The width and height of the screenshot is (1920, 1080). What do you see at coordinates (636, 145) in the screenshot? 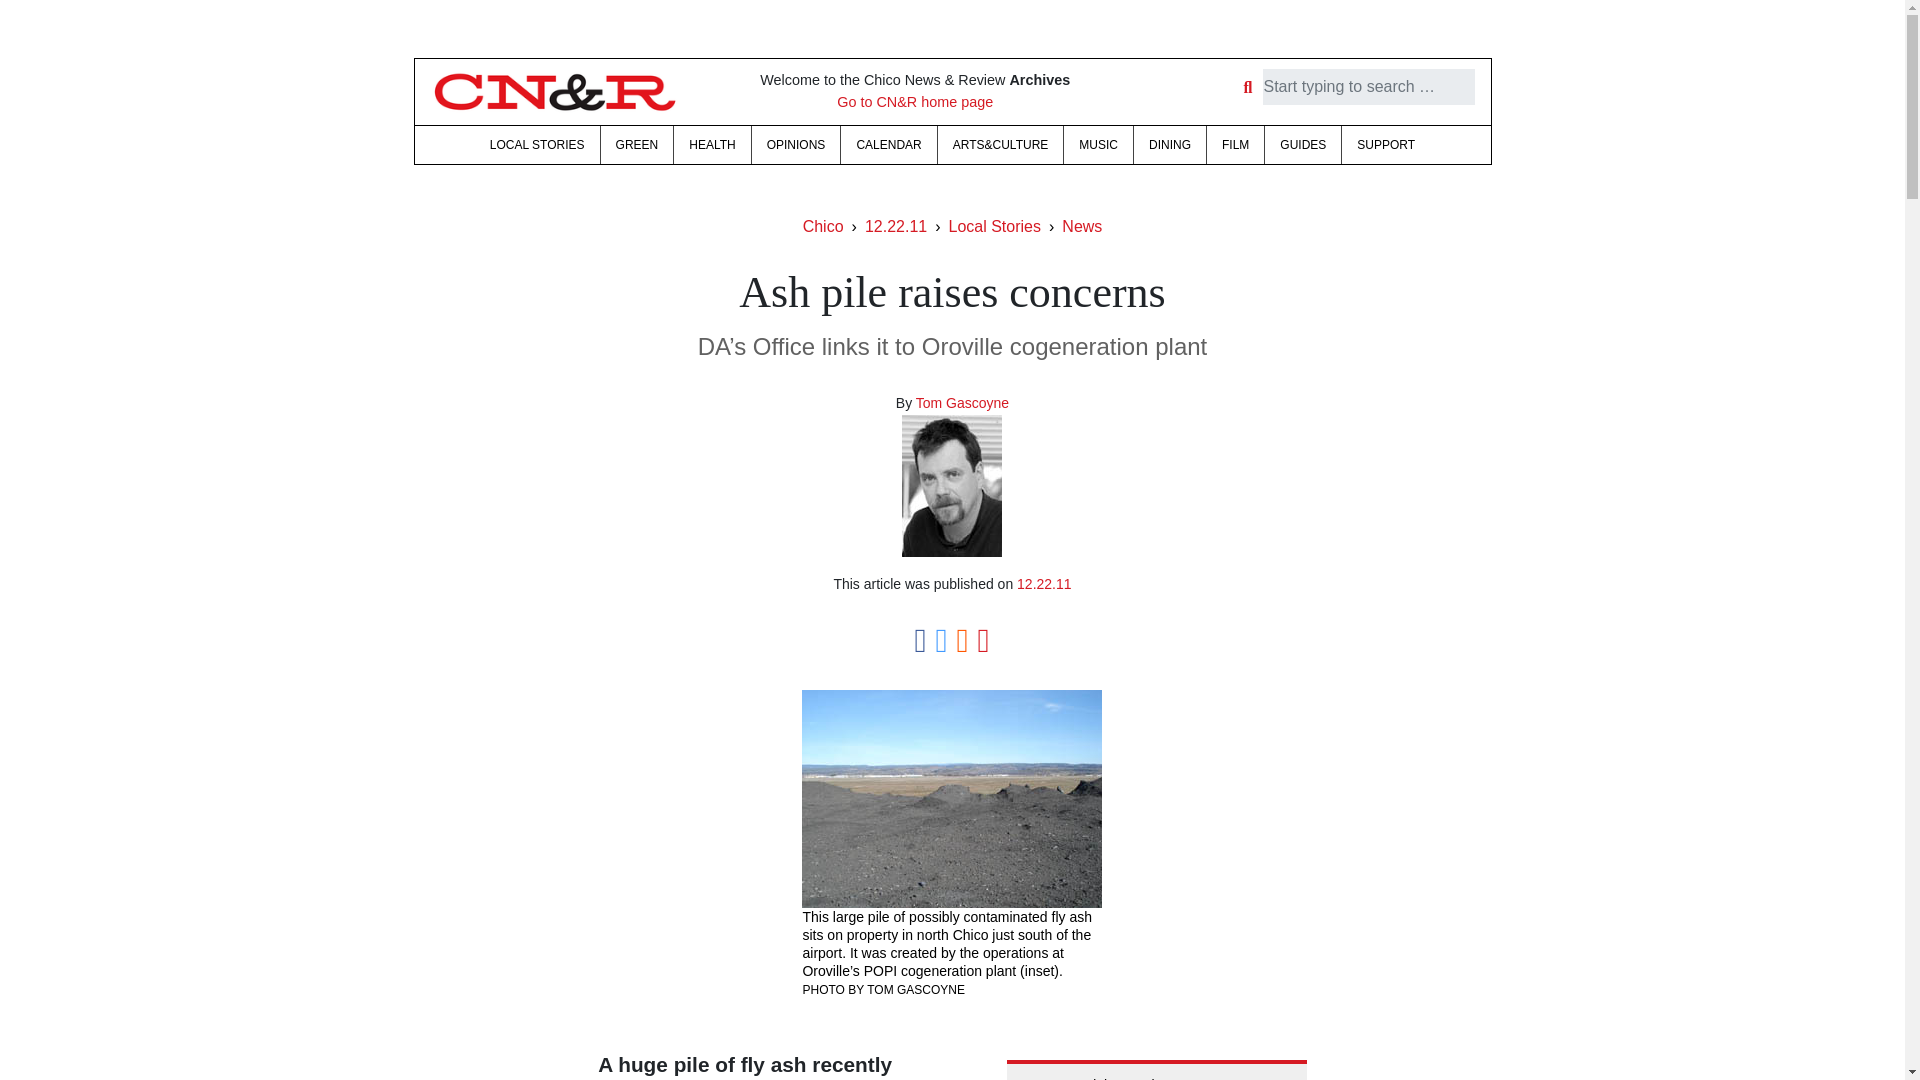
I see `GREEN` at bounding box center [636, 145].